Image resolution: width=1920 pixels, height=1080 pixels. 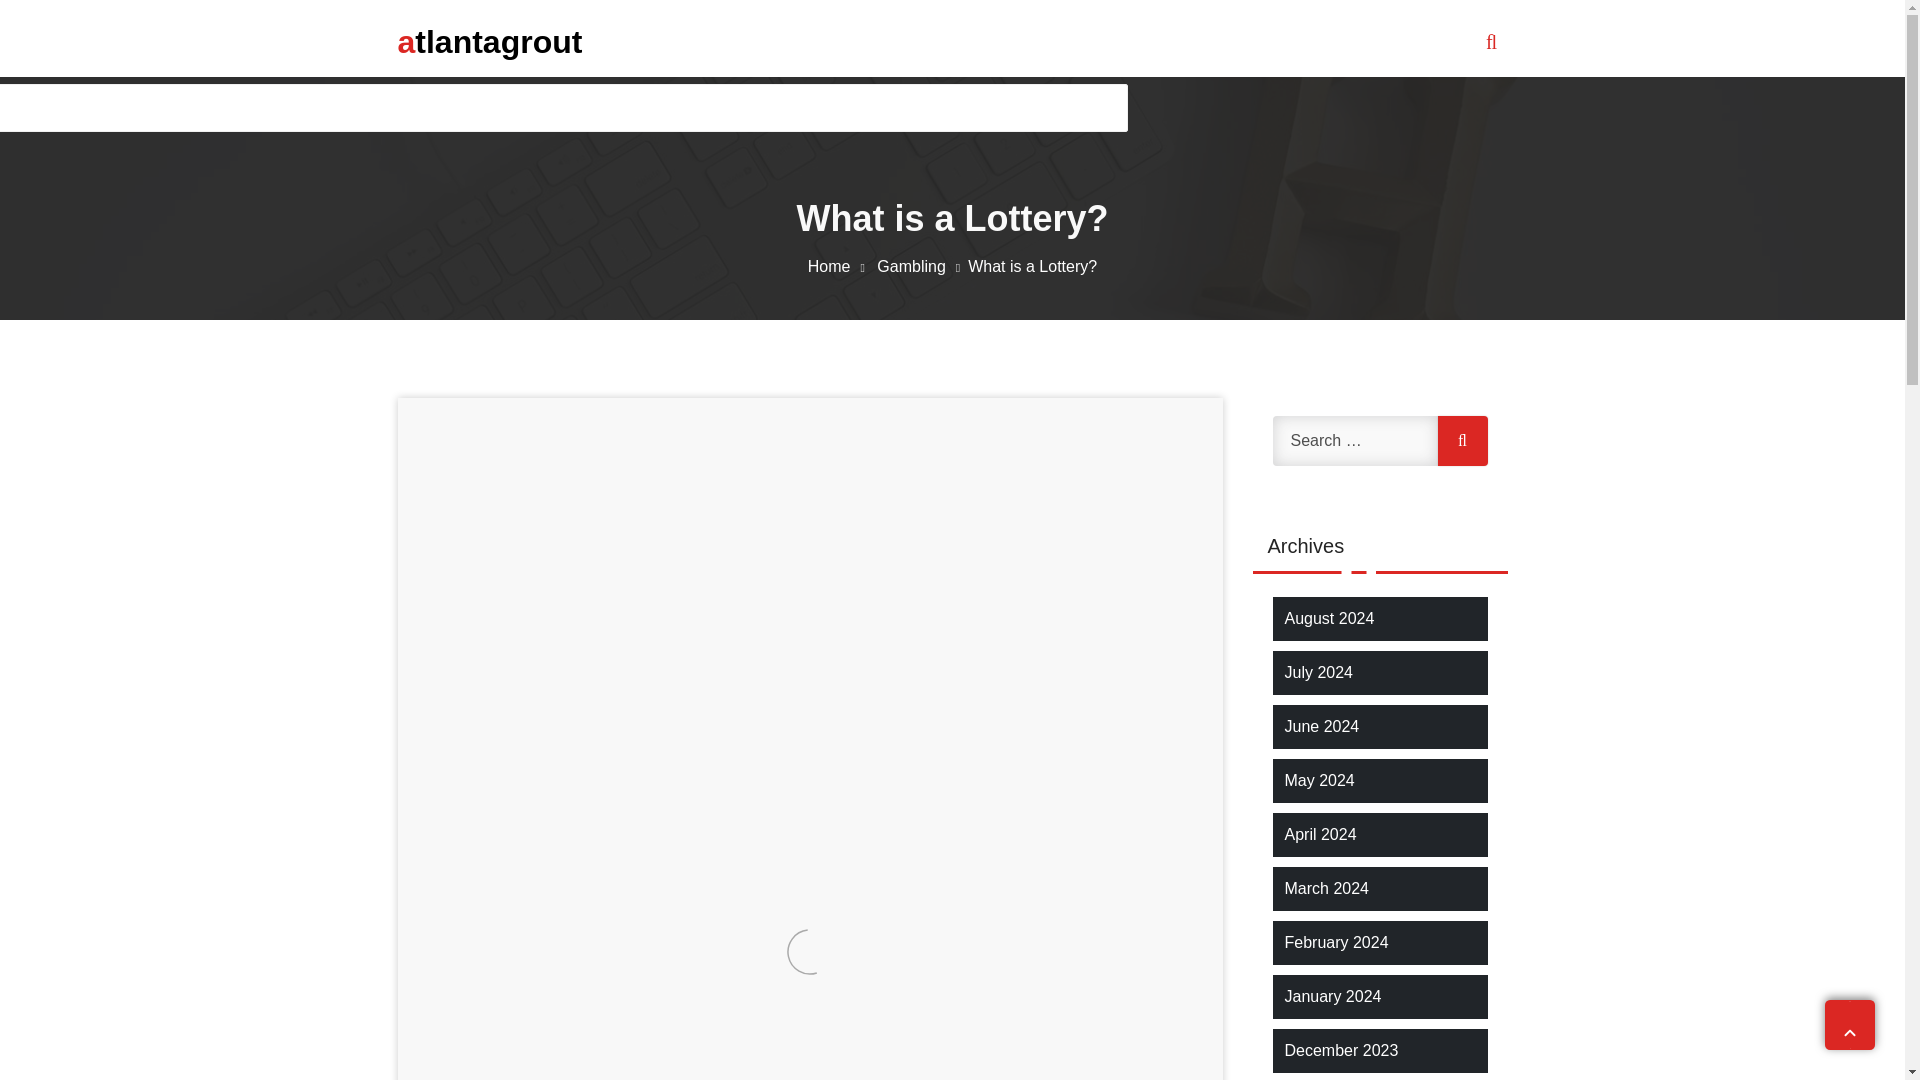 What do you see at coordinates (1320, 834) in the screenshot?
I see `April 2024` at bounding box center [1320, 834].